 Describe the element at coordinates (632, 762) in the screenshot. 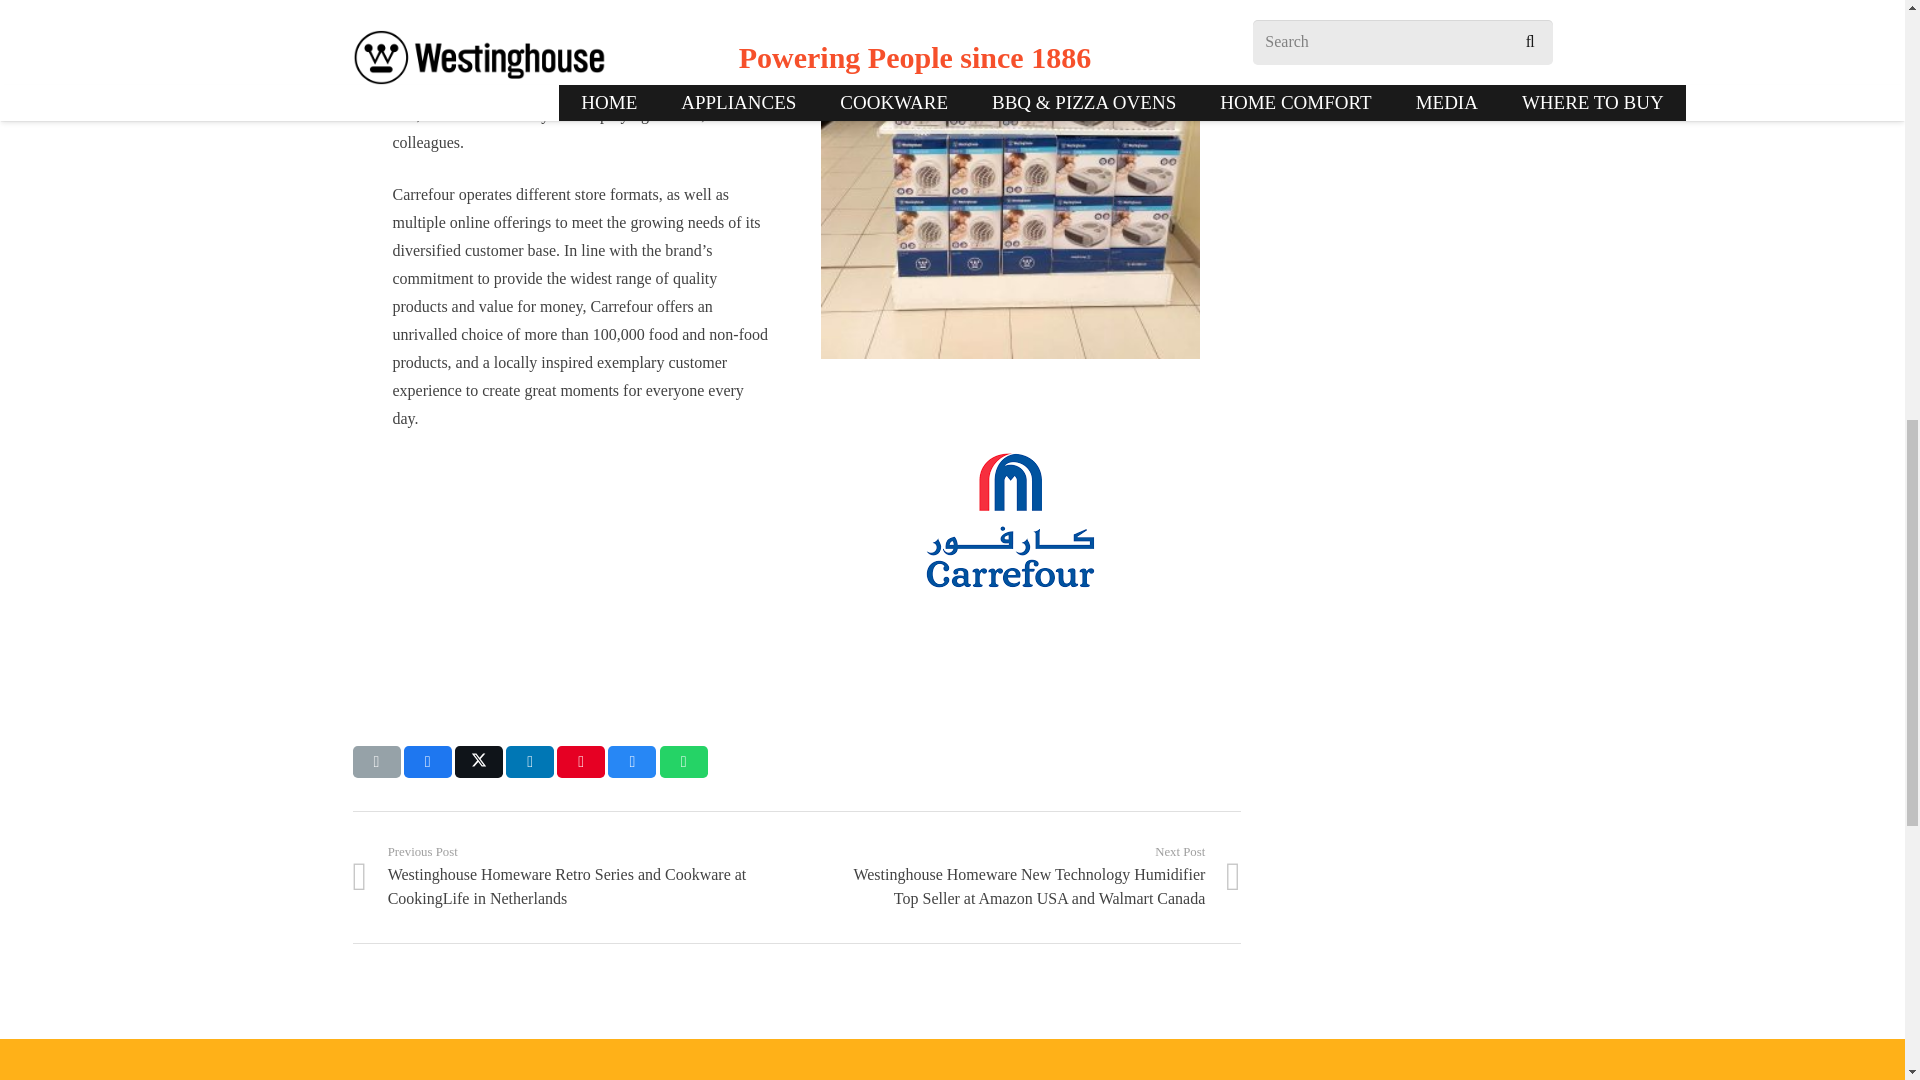

I see `Share this` at that location.